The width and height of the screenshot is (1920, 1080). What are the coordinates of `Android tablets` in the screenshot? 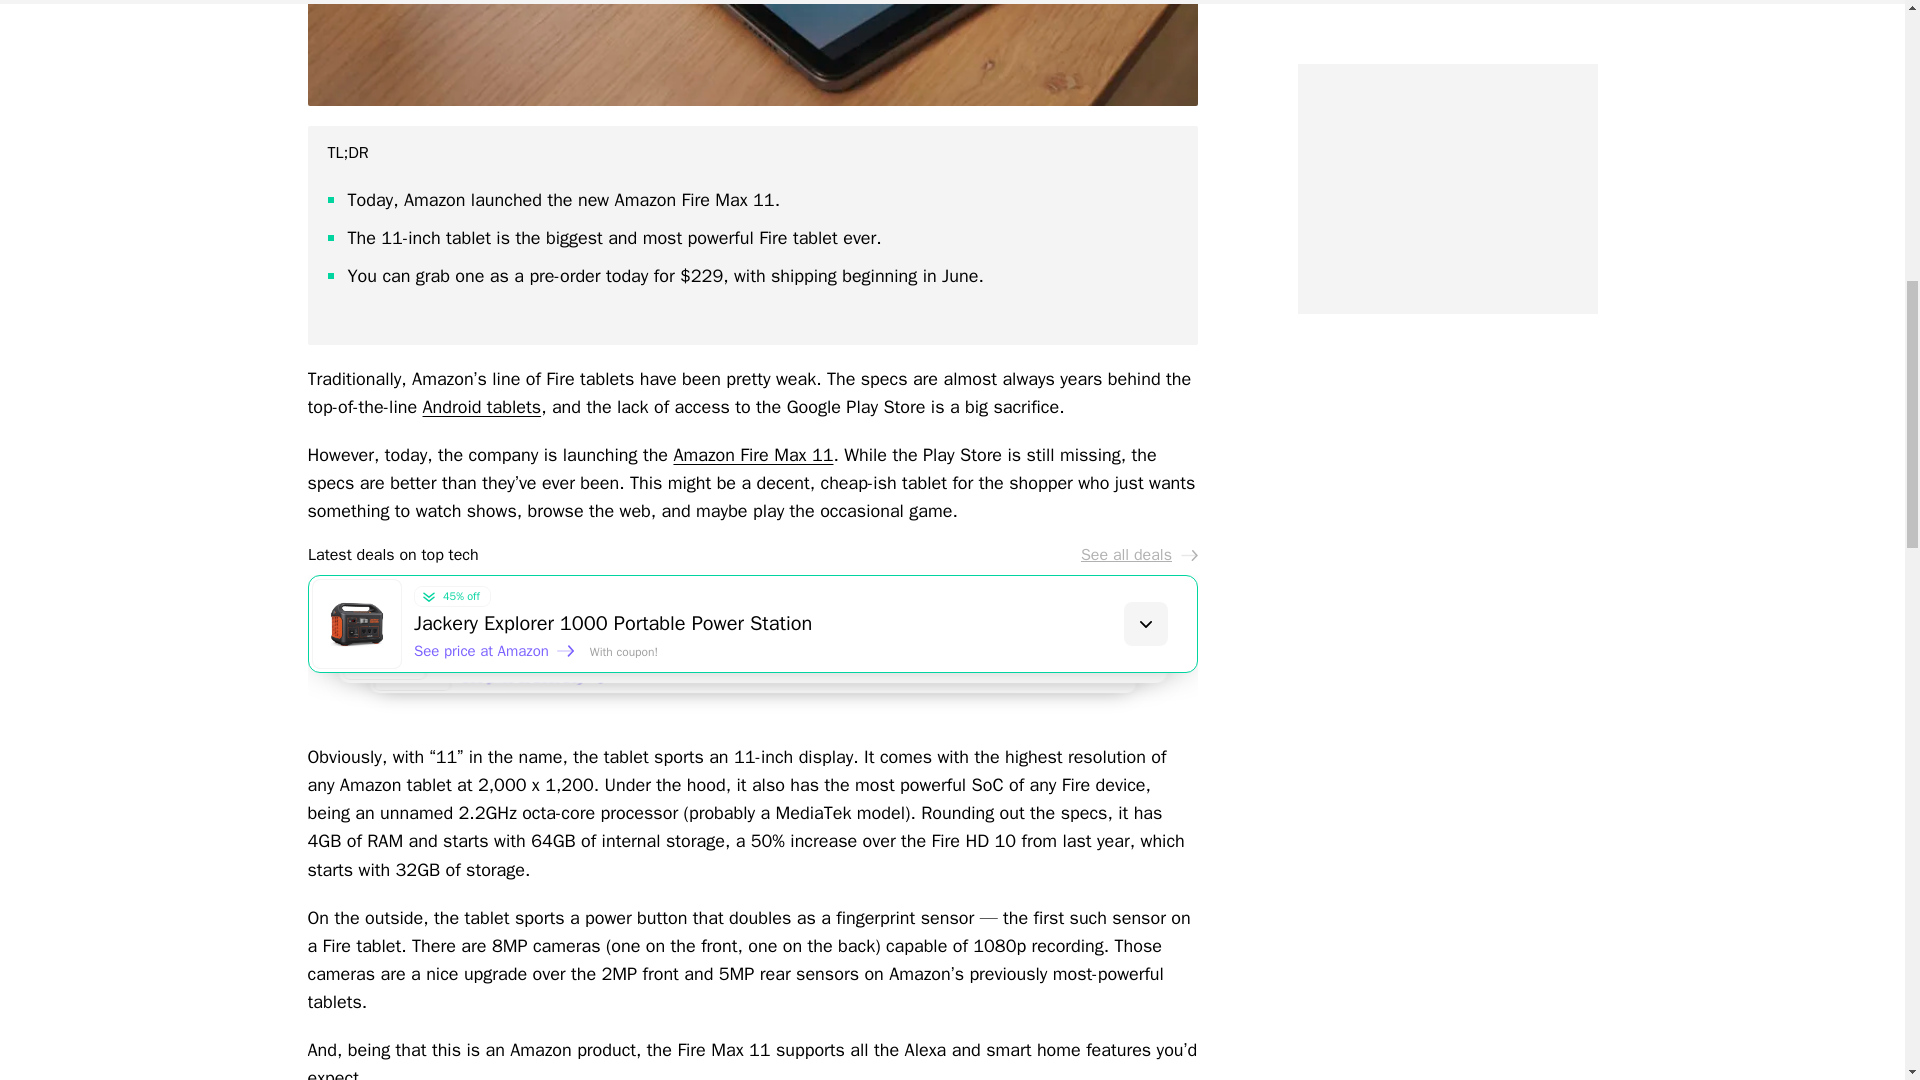 It's located at (482, 406).